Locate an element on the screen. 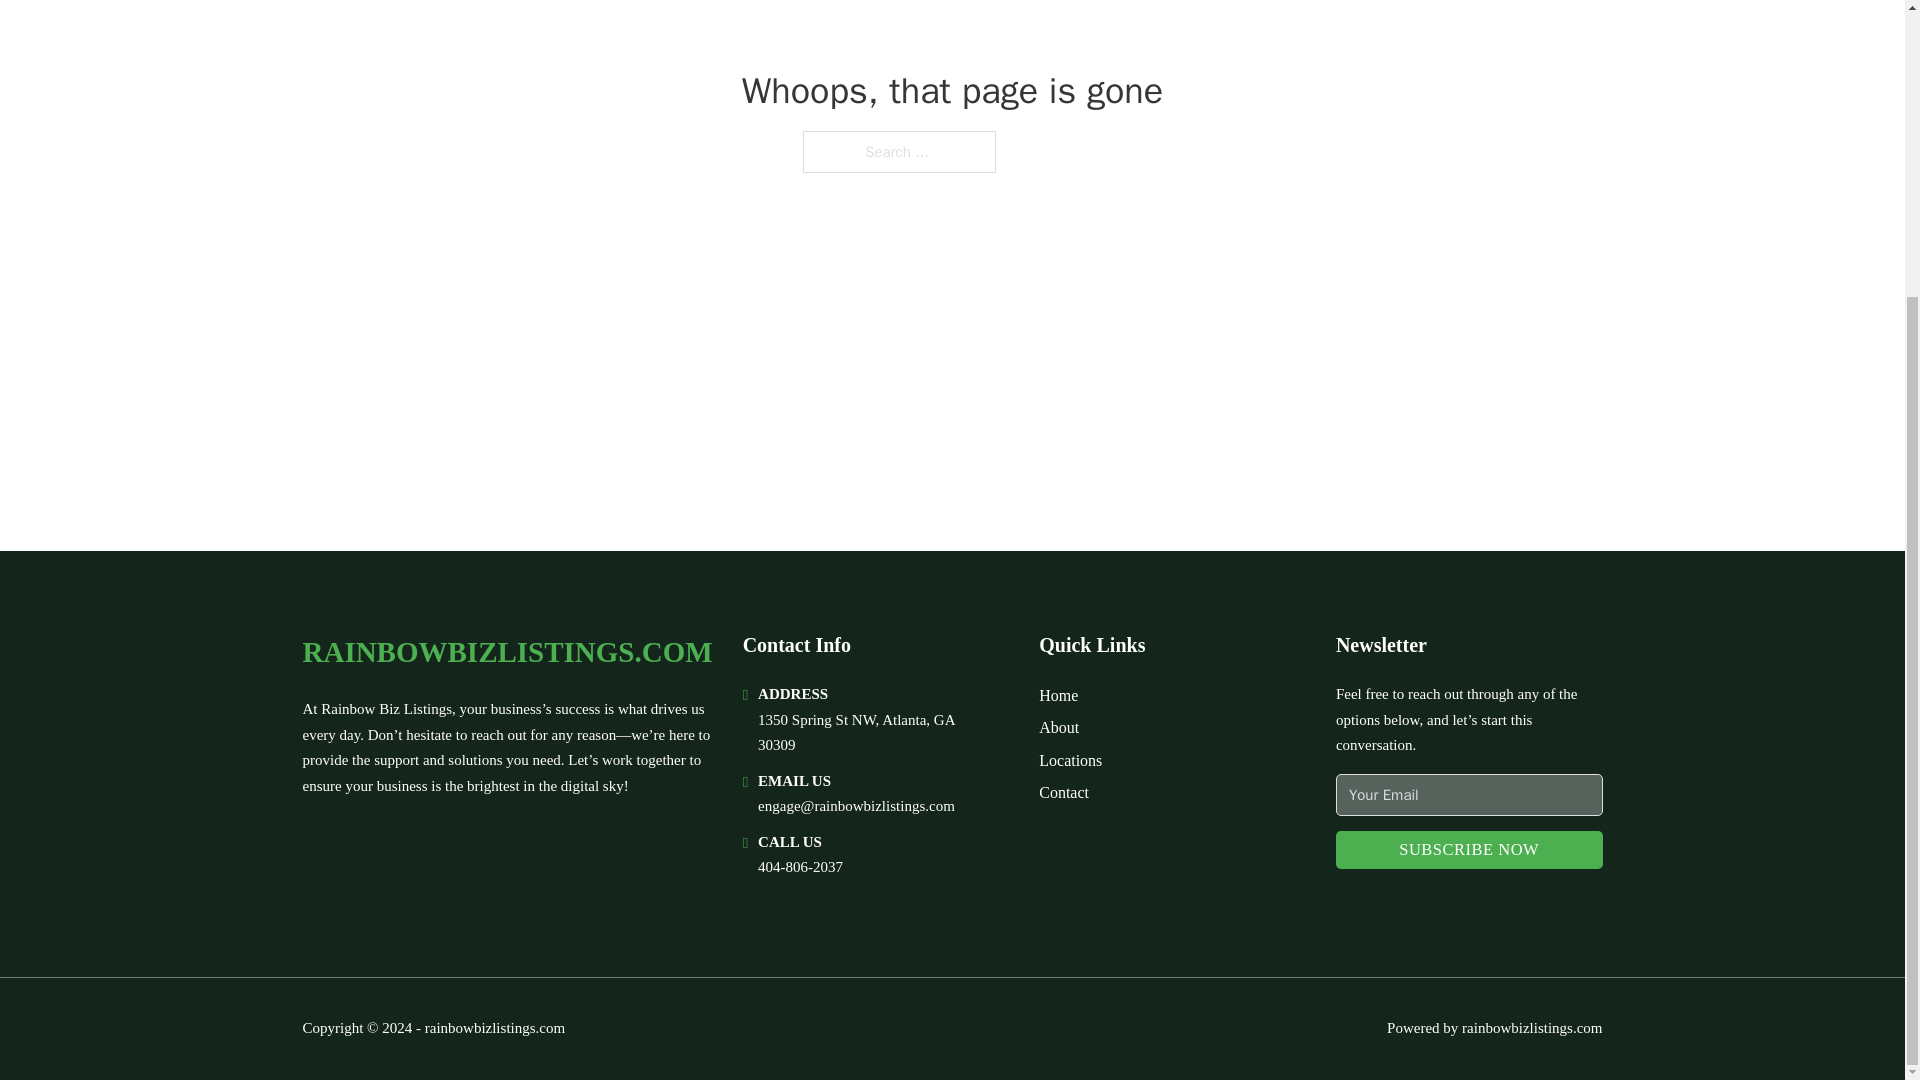 Image resolution: width=1920 pixels, height=1080 pixels. Contact is located at coordinates (1063, 792).